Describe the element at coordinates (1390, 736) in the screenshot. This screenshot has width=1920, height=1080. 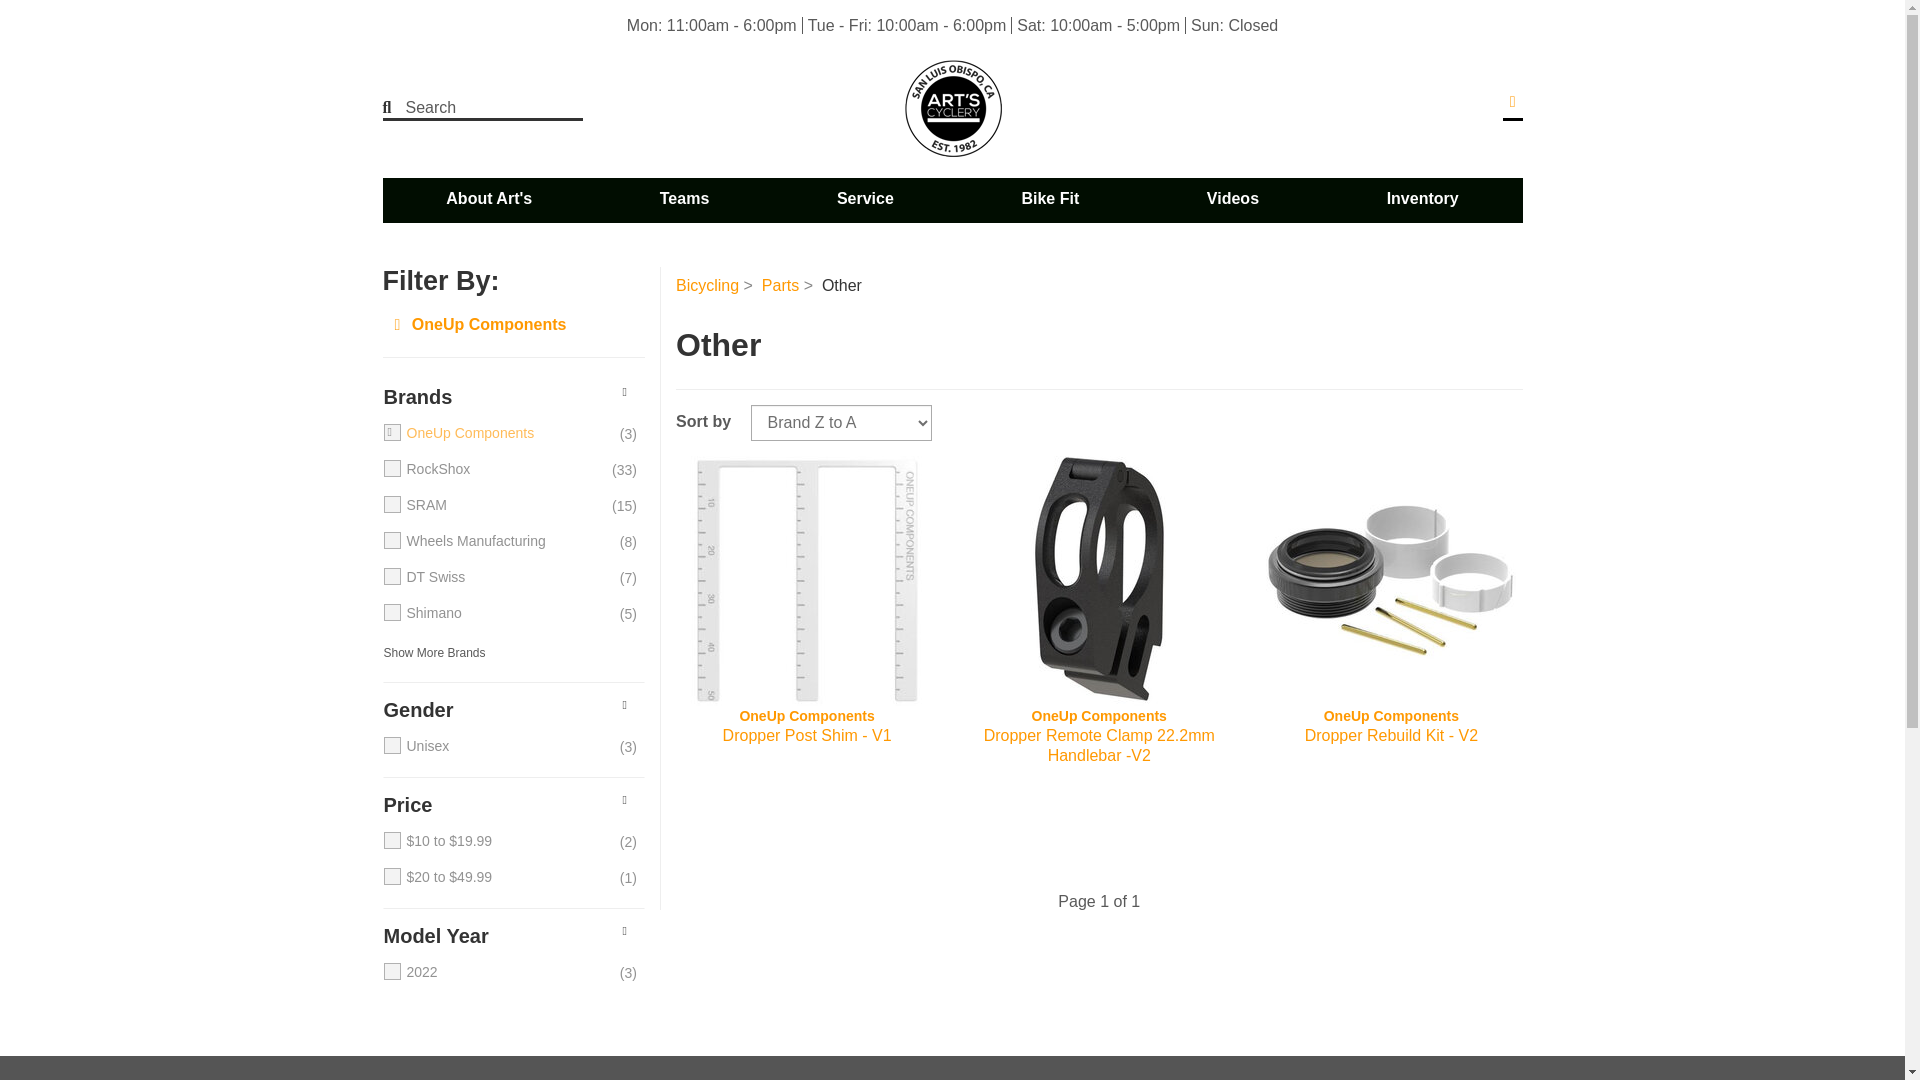
I see `OneUp Components Dropper Rebuild Kit - V2` at that location.